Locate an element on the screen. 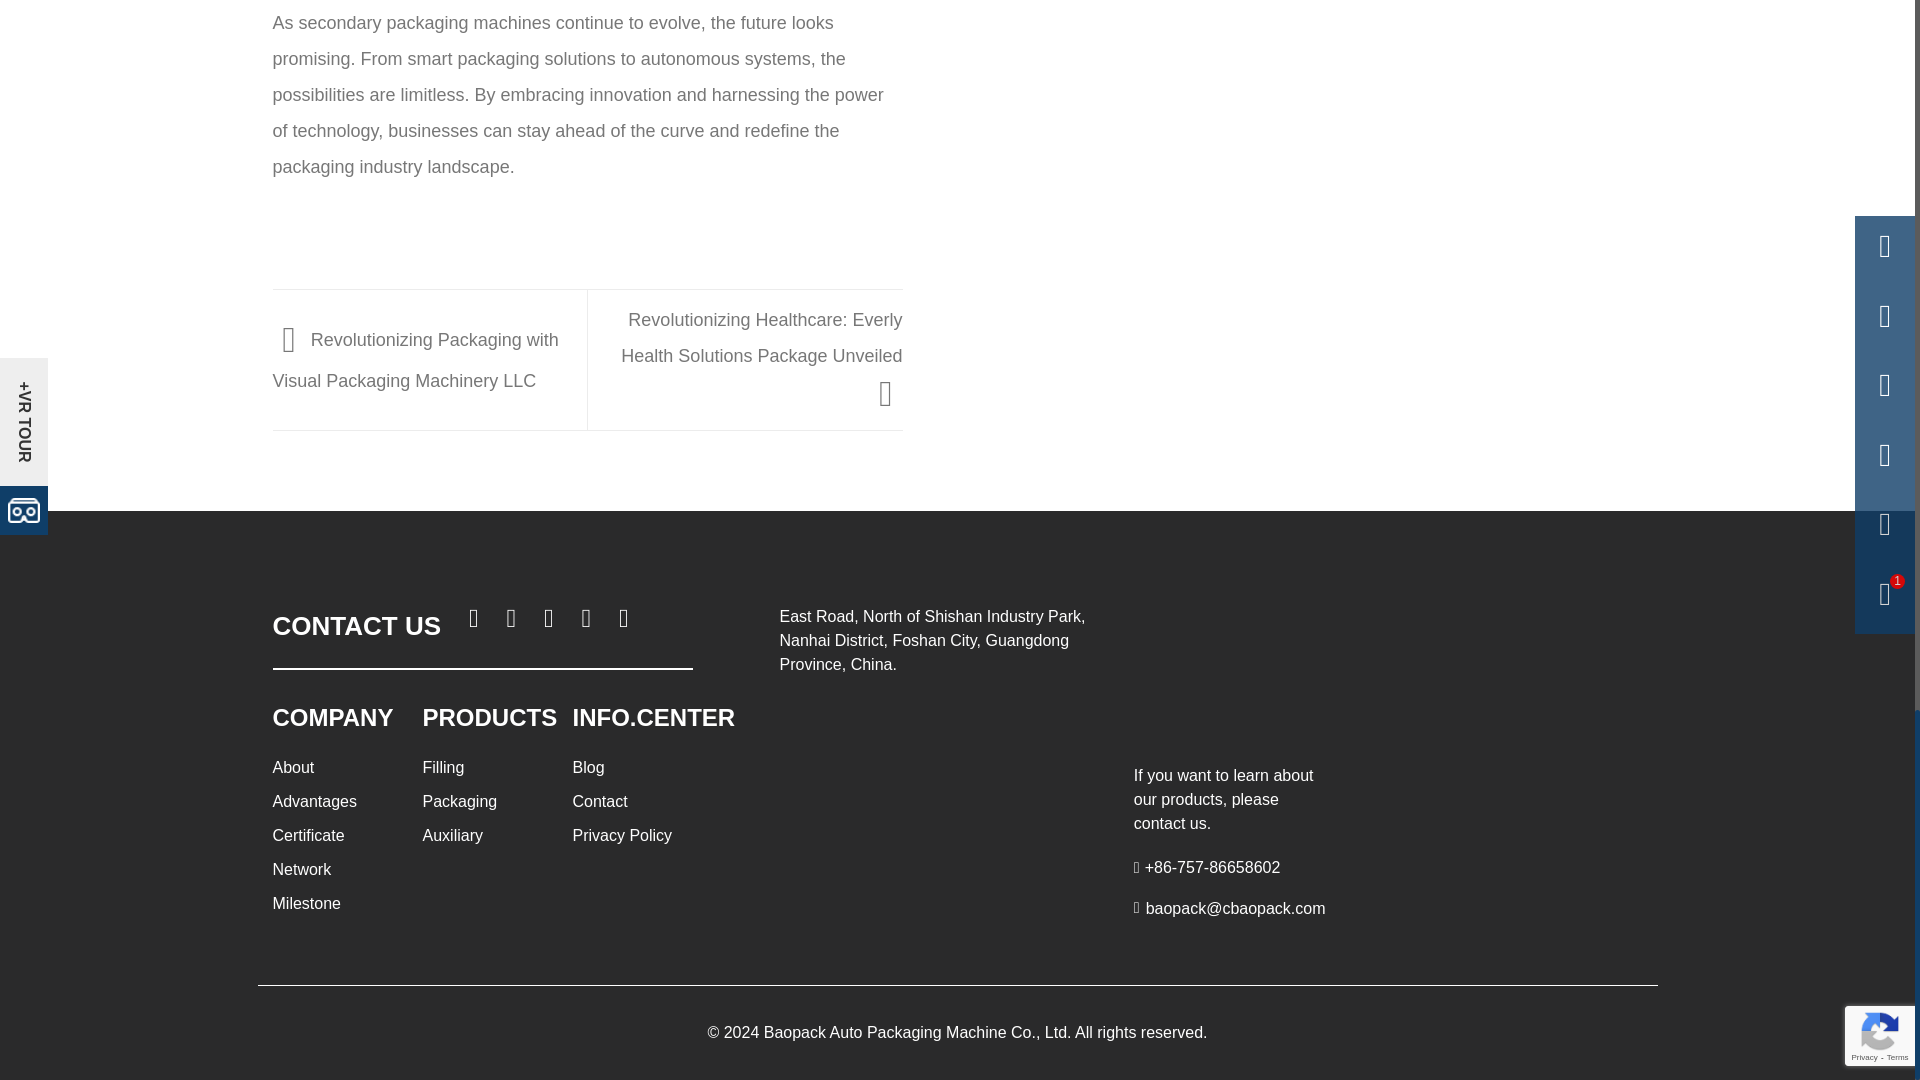  Contact is located at coordinates (600, 801).